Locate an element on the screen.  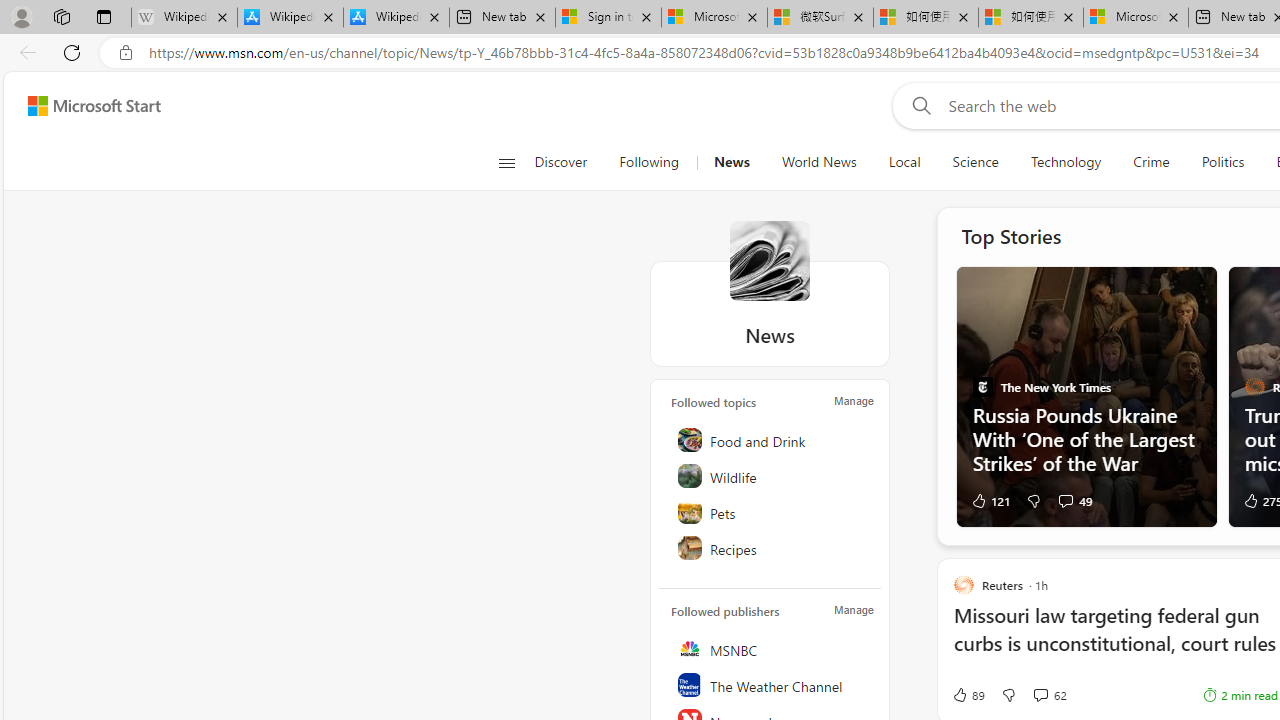
Skip to footer is located at coordinates (82, 106).